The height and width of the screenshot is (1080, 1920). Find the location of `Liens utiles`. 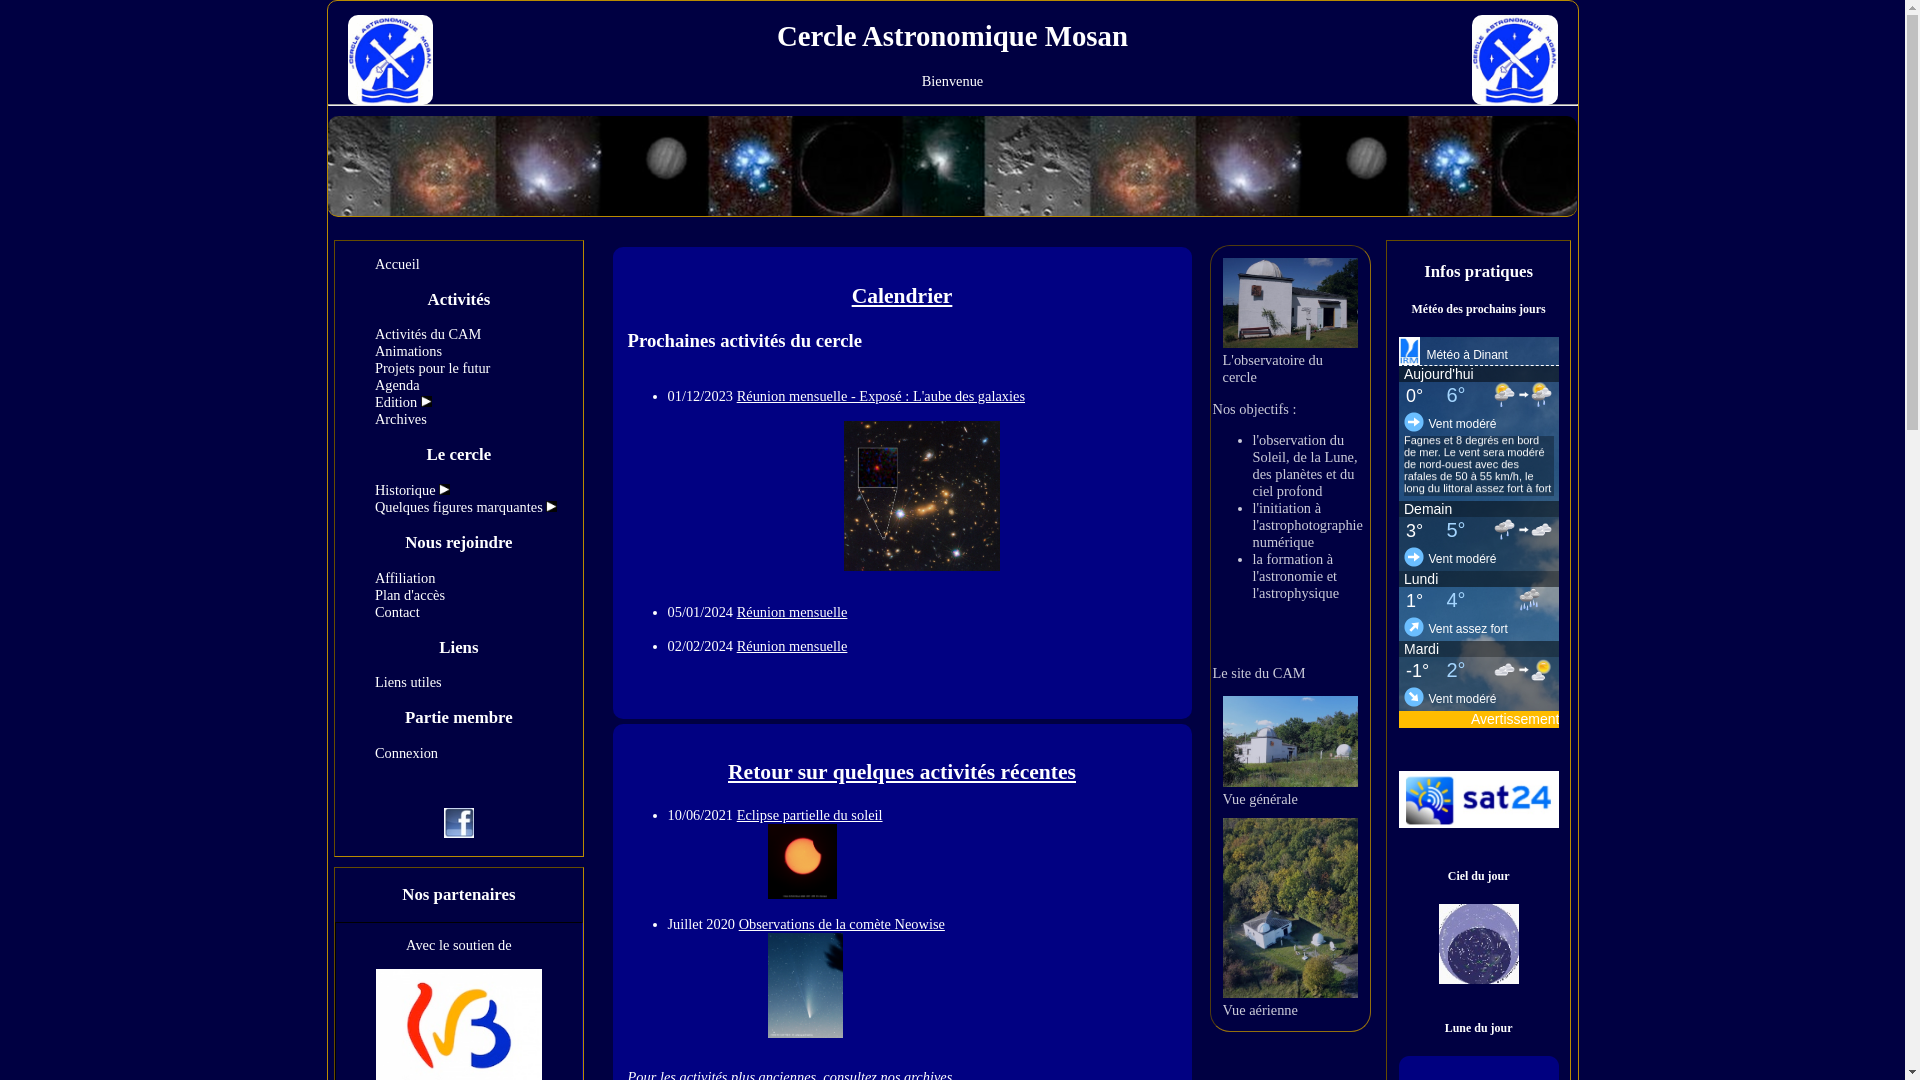

Liens utiles is located at coordinates (408, 682).